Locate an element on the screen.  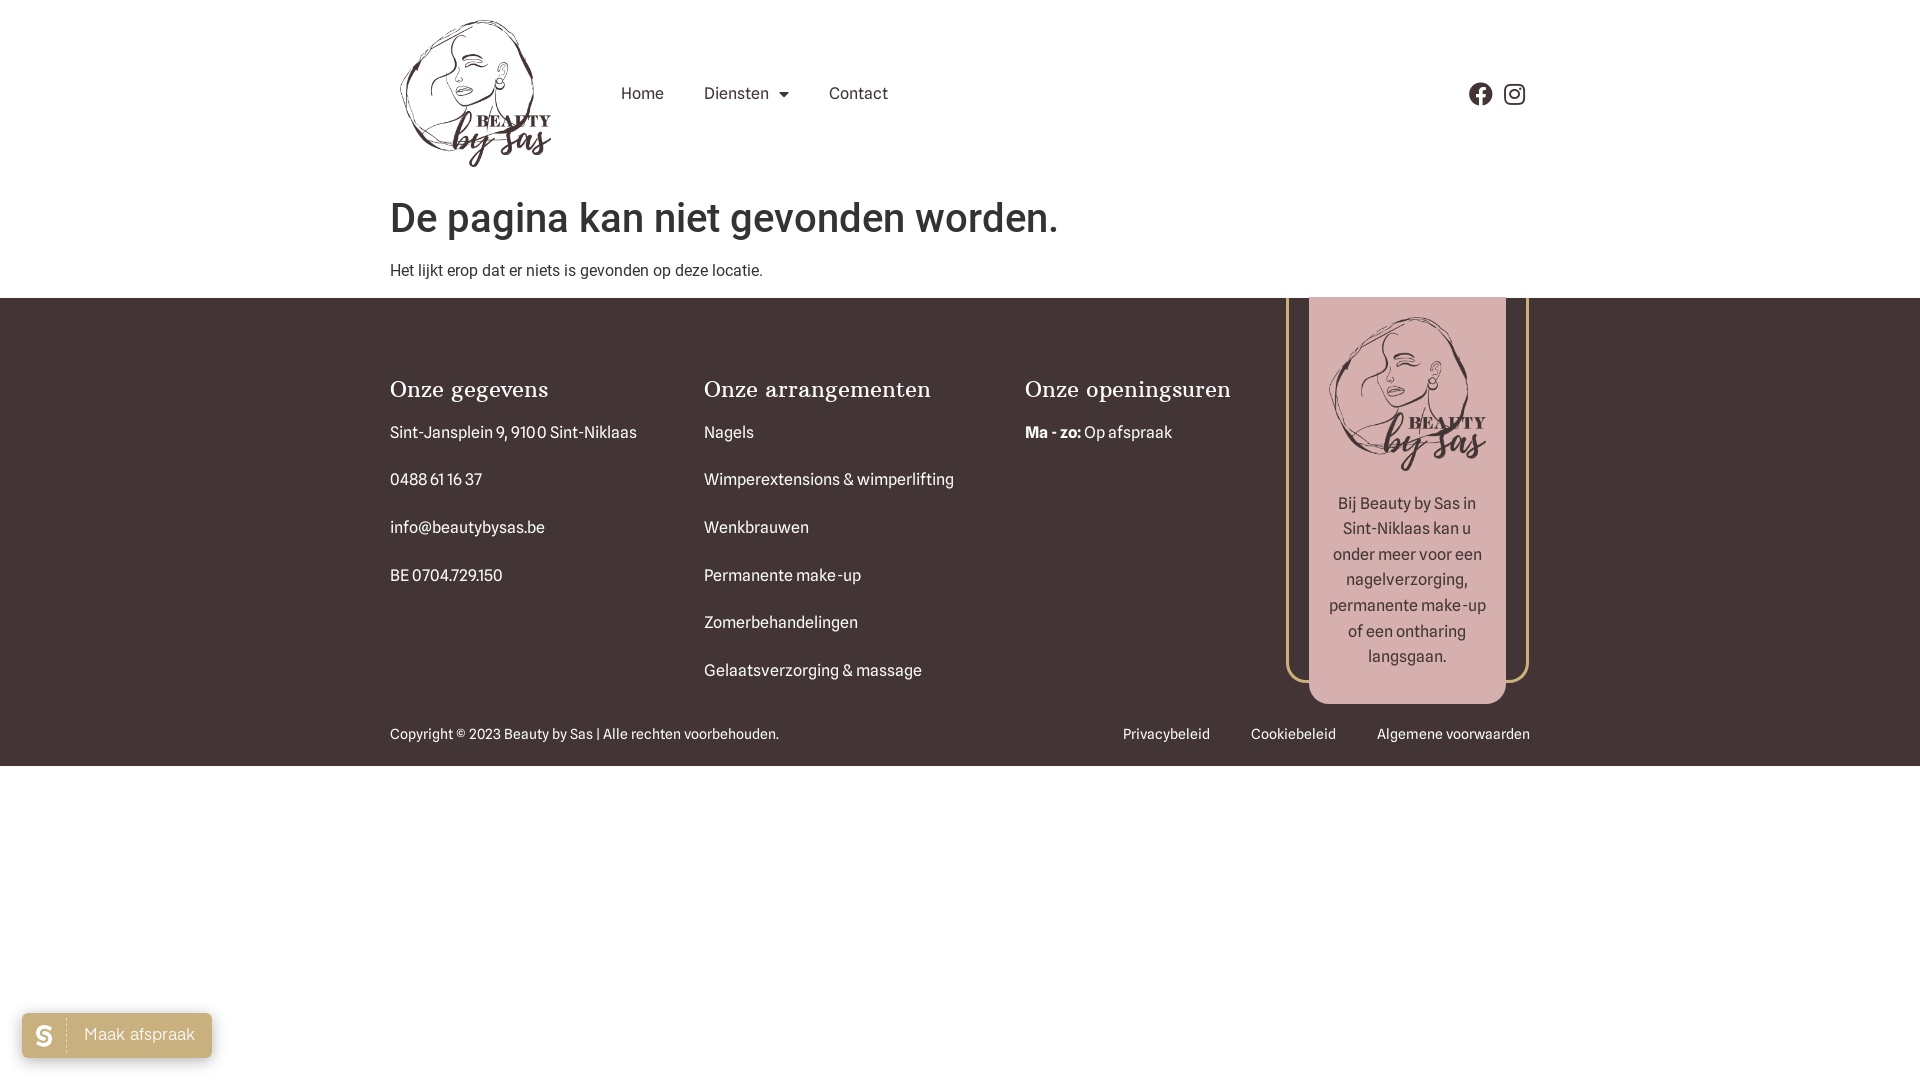
Cookiebeleid is located at coordinates (1294, 734).